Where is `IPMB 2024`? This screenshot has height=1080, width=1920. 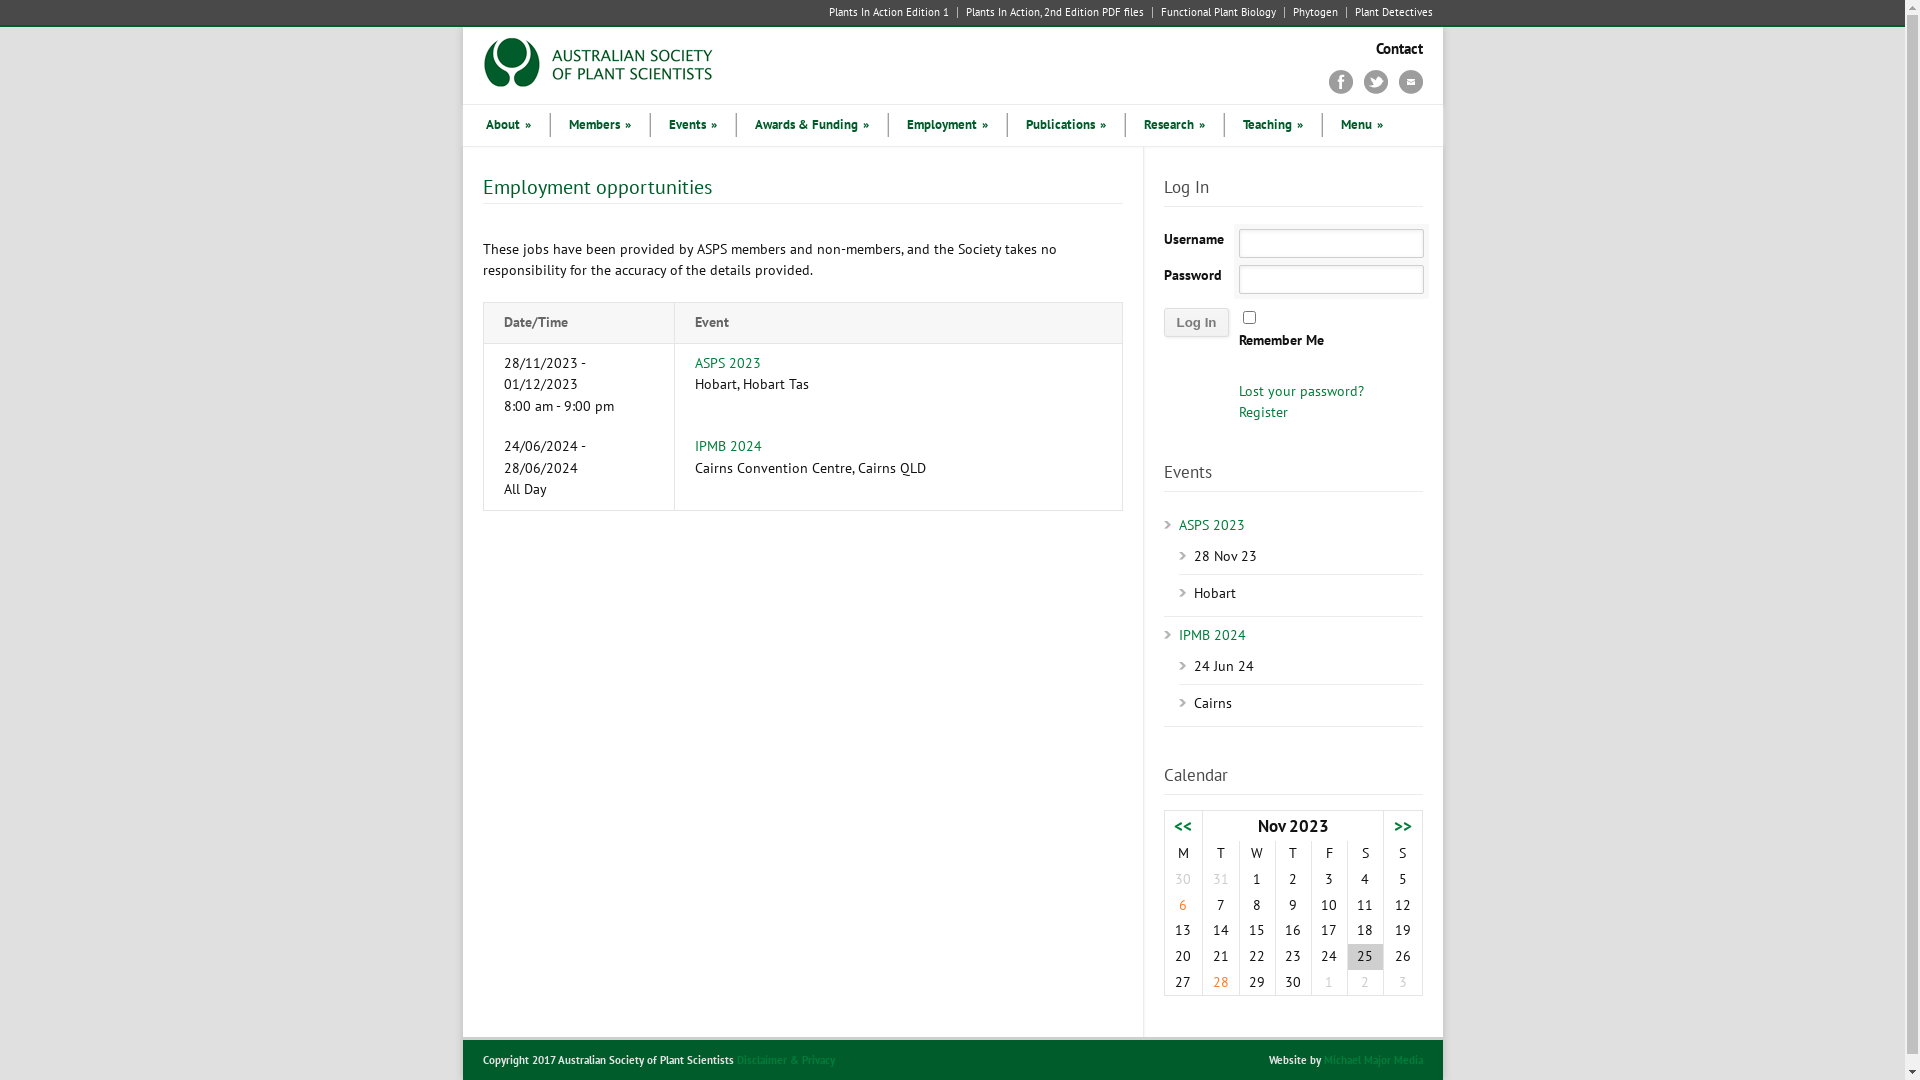 IPMB 2024 is located at coordinates (1212, 635).